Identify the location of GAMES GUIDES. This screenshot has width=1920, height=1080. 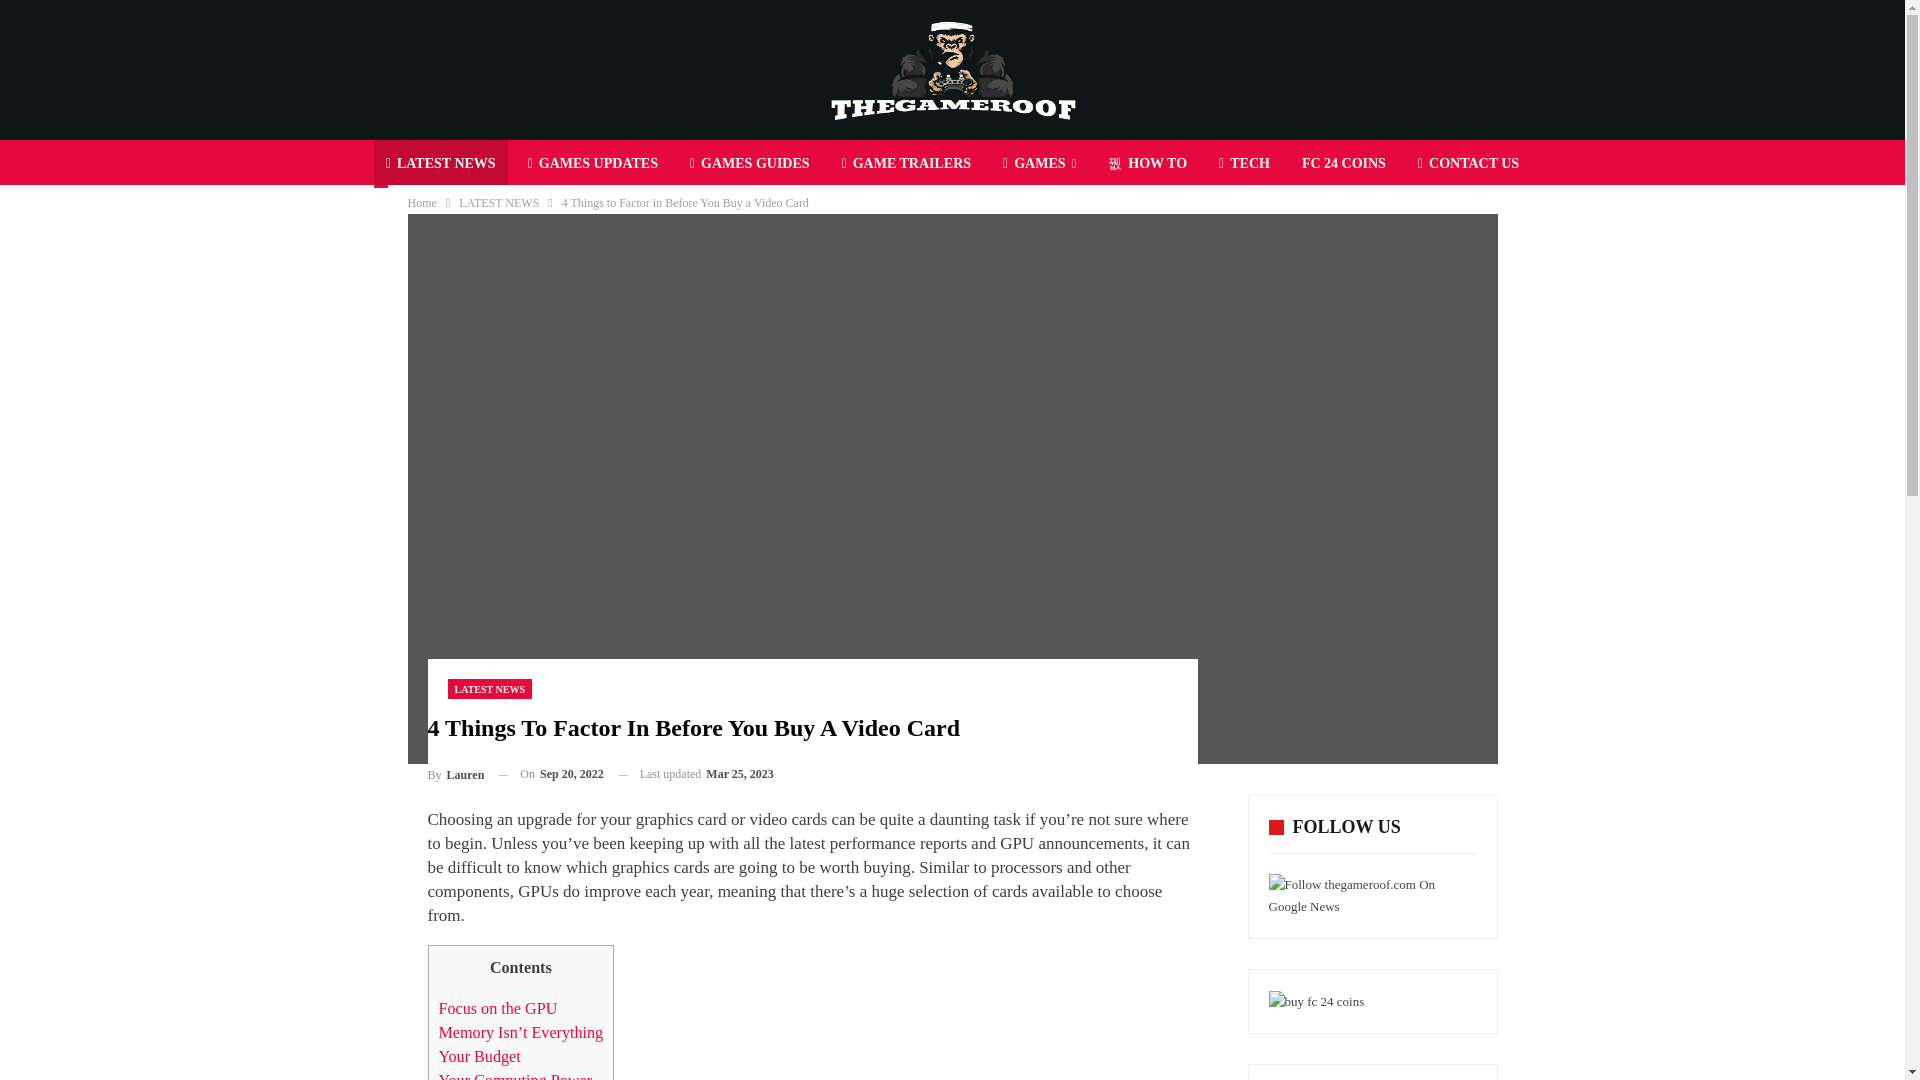
(749, 164).